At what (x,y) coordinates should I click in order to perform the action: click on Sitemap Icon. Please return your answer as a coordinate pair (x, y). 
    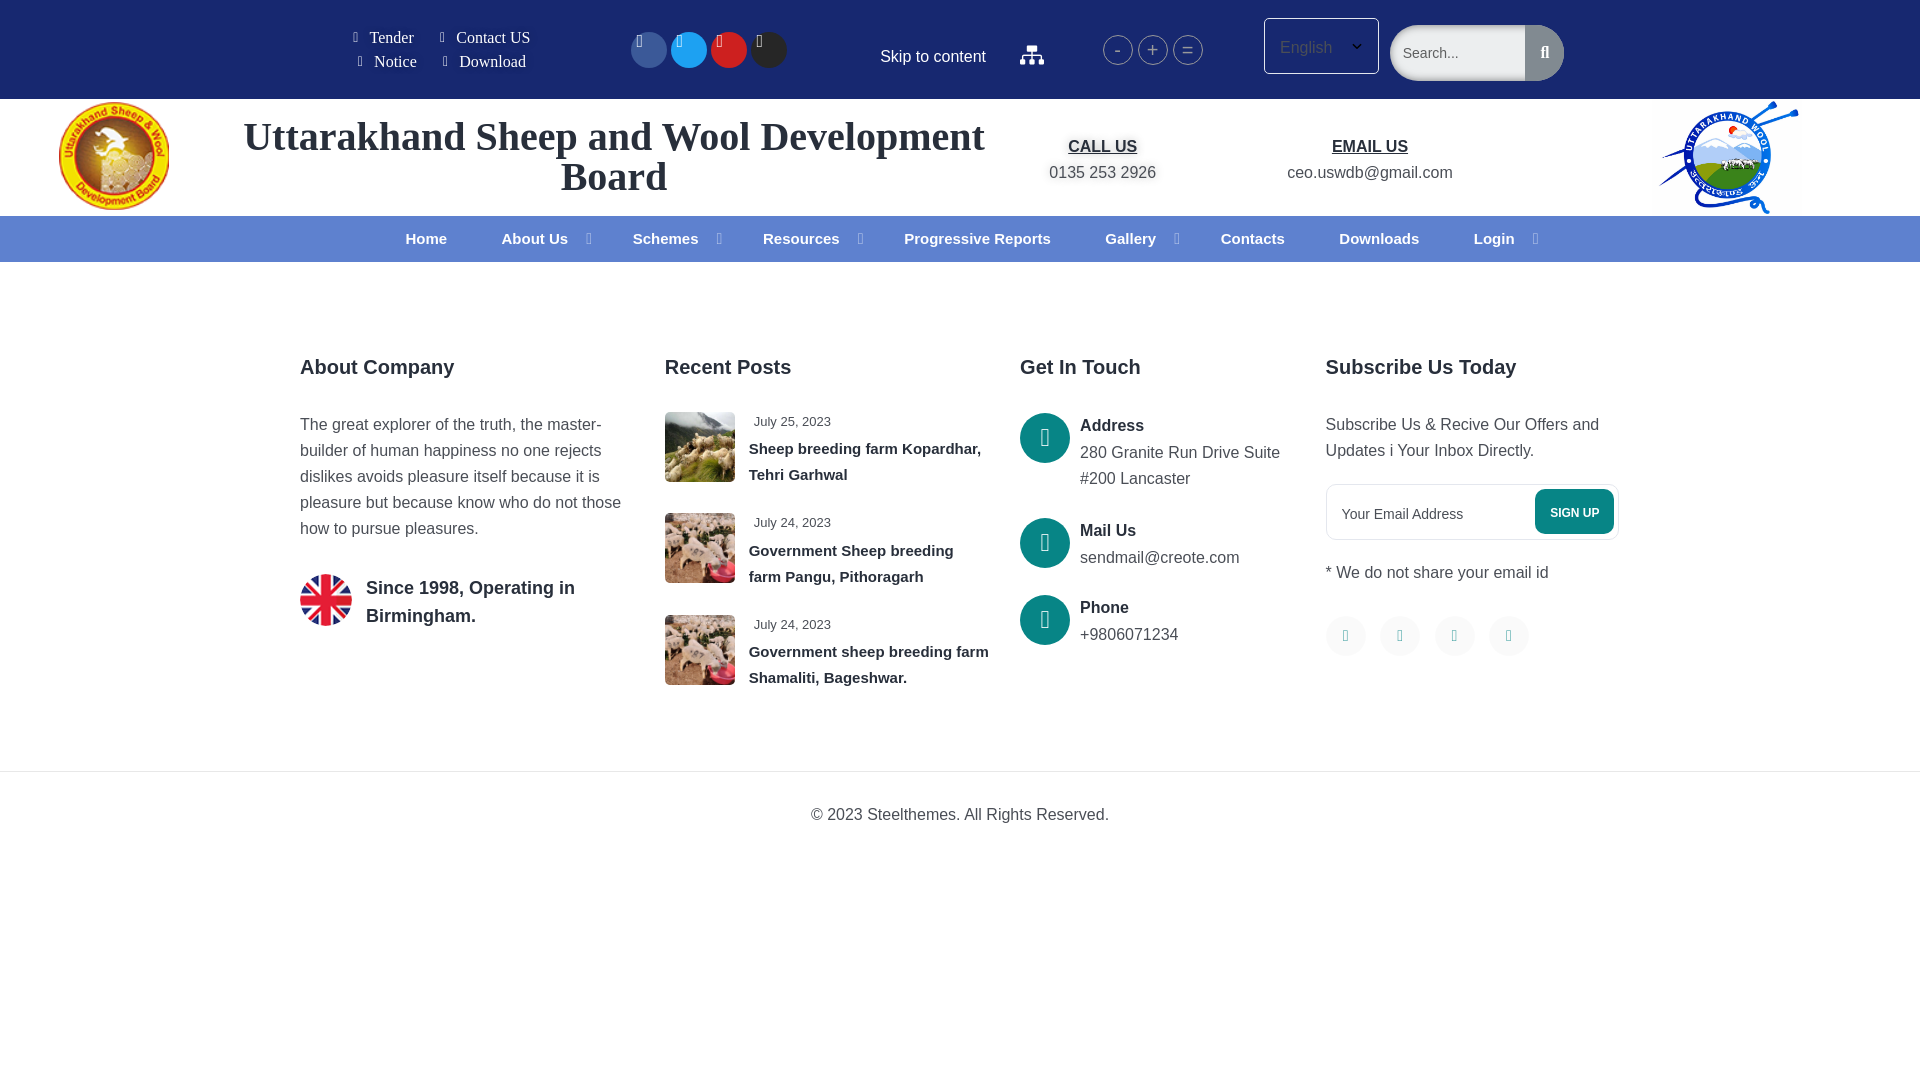
    Looking at the image, I should click on (1032, 54).